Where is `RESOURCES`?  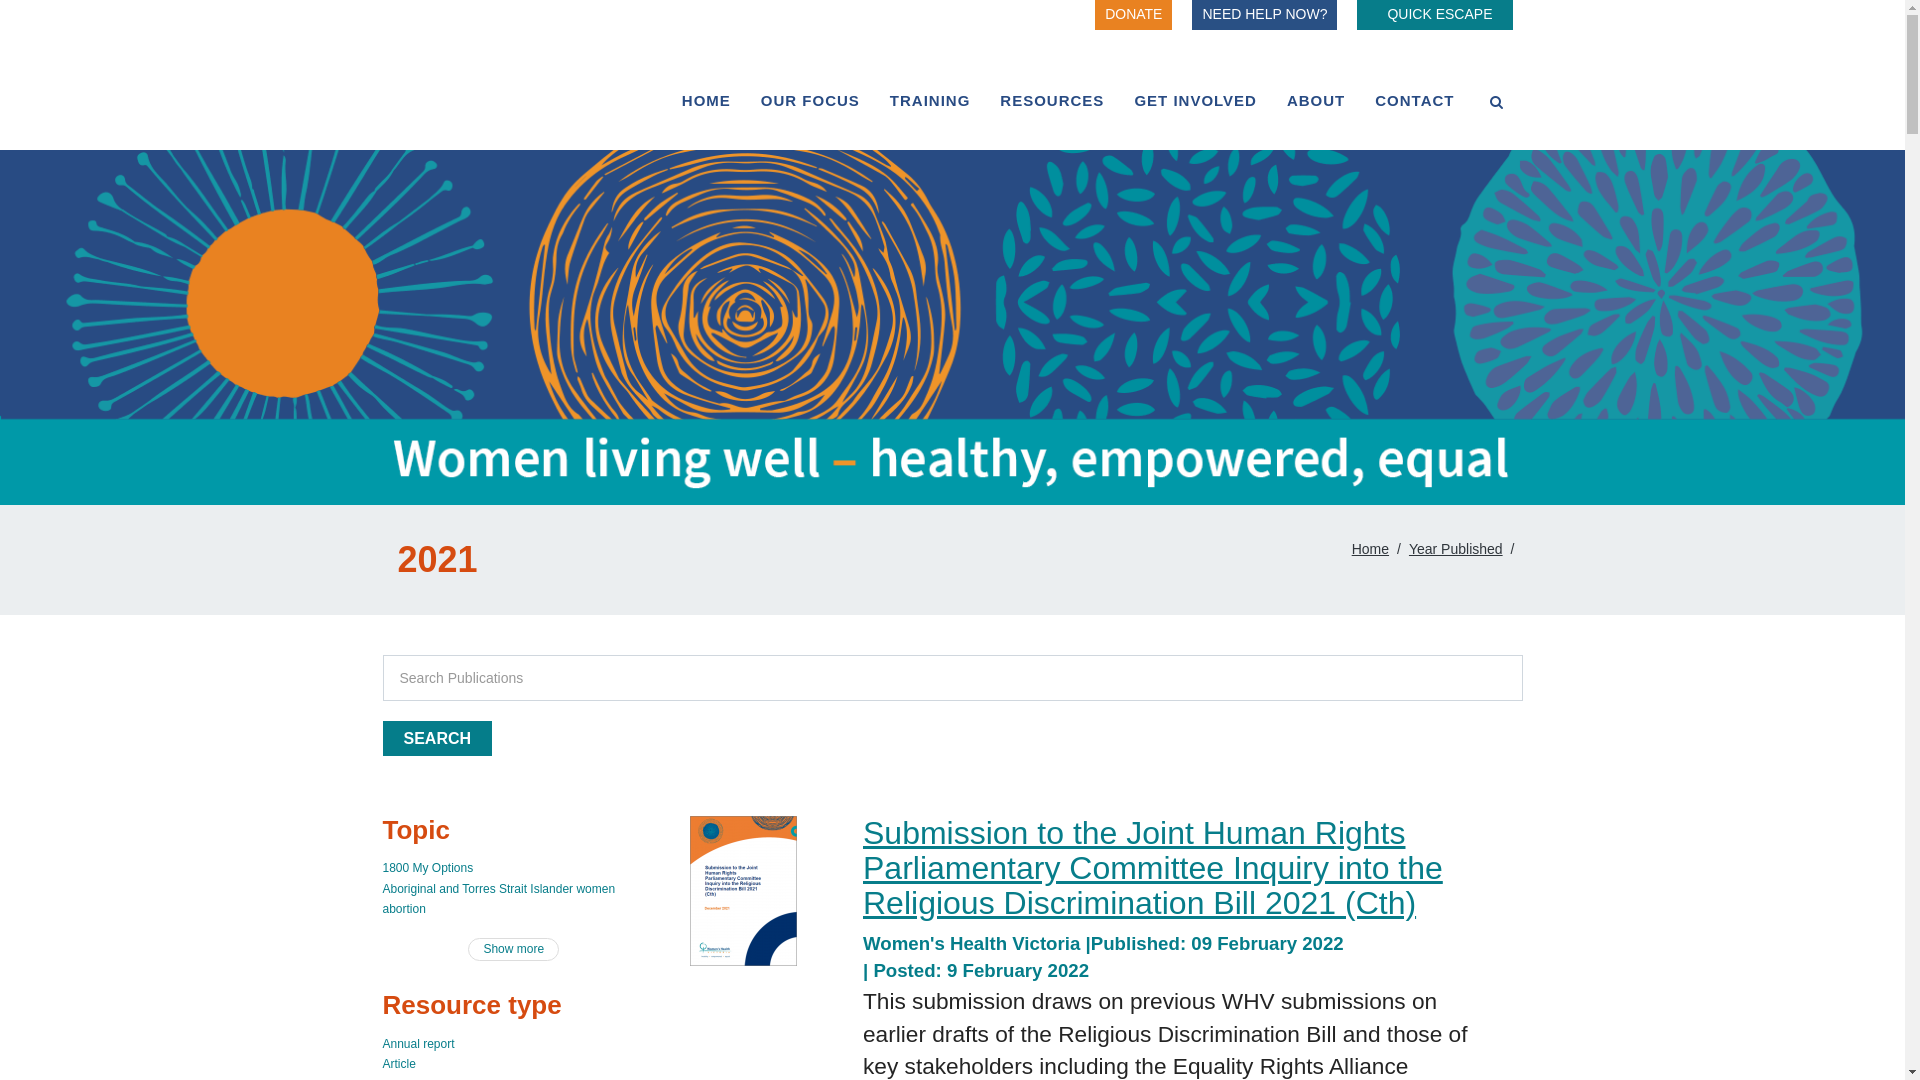 RESOURCES is located at coordinates (1052, 100).